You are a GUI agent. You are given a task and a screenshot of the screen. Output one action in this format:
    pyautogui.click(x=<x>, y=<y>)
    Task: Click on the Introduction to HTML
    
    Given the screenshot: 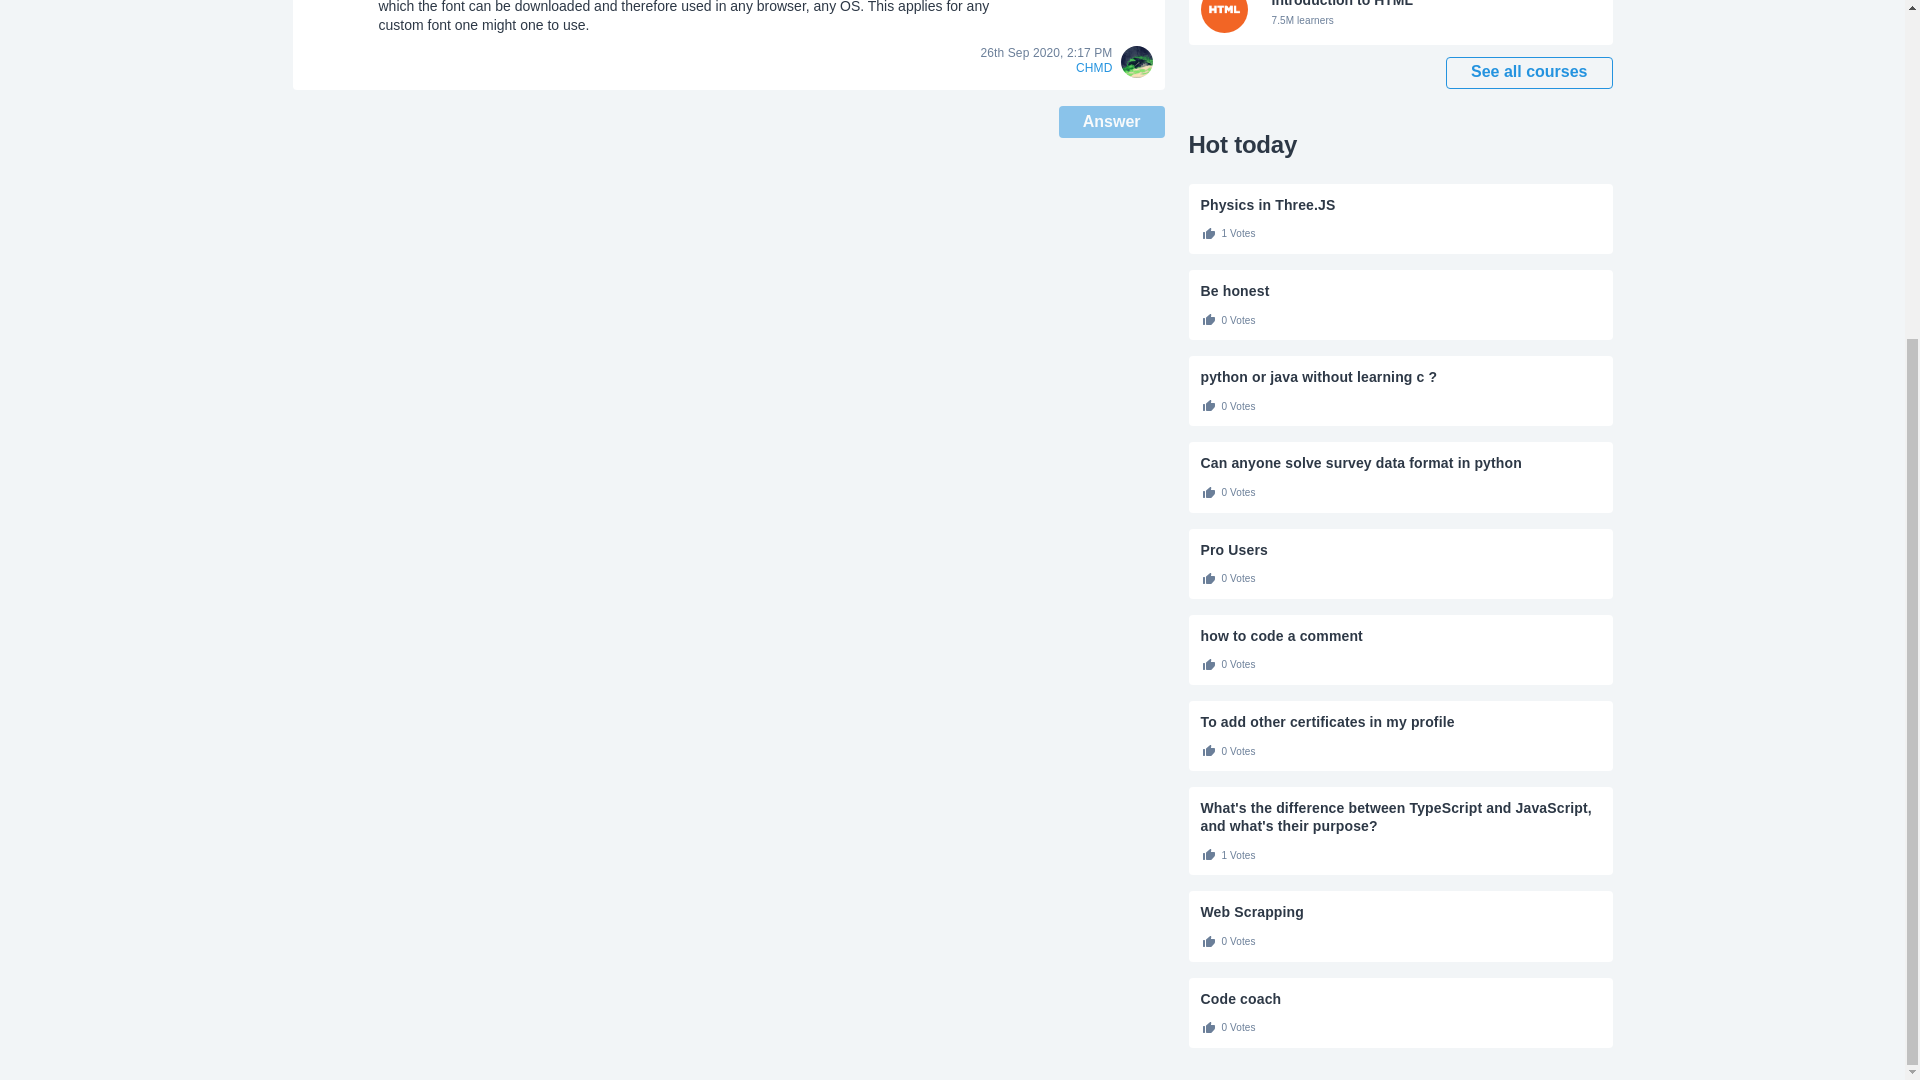 What is the action you would take?
    pyautogui.click(x=1400, y=722)
    